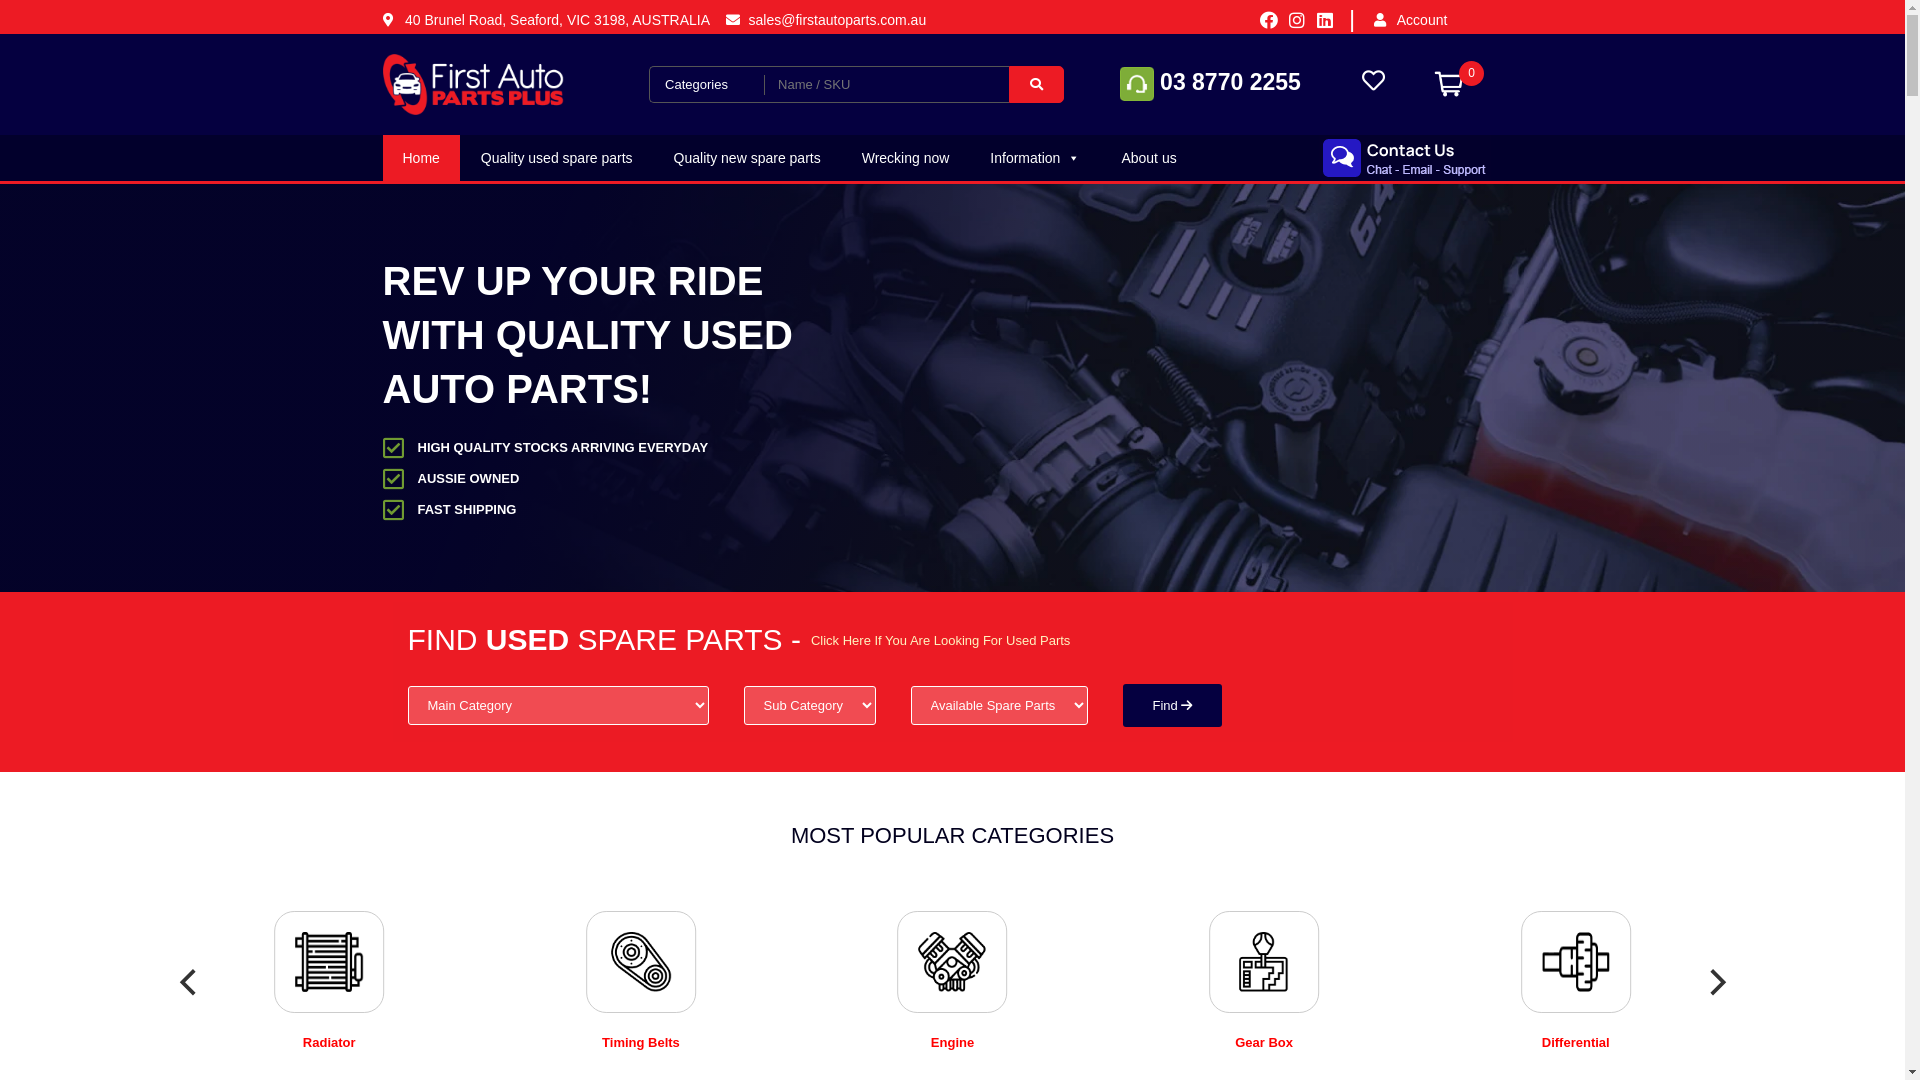 This screenshot has height=1080, width=1920. I want to click on Find, so click(1172, 706).